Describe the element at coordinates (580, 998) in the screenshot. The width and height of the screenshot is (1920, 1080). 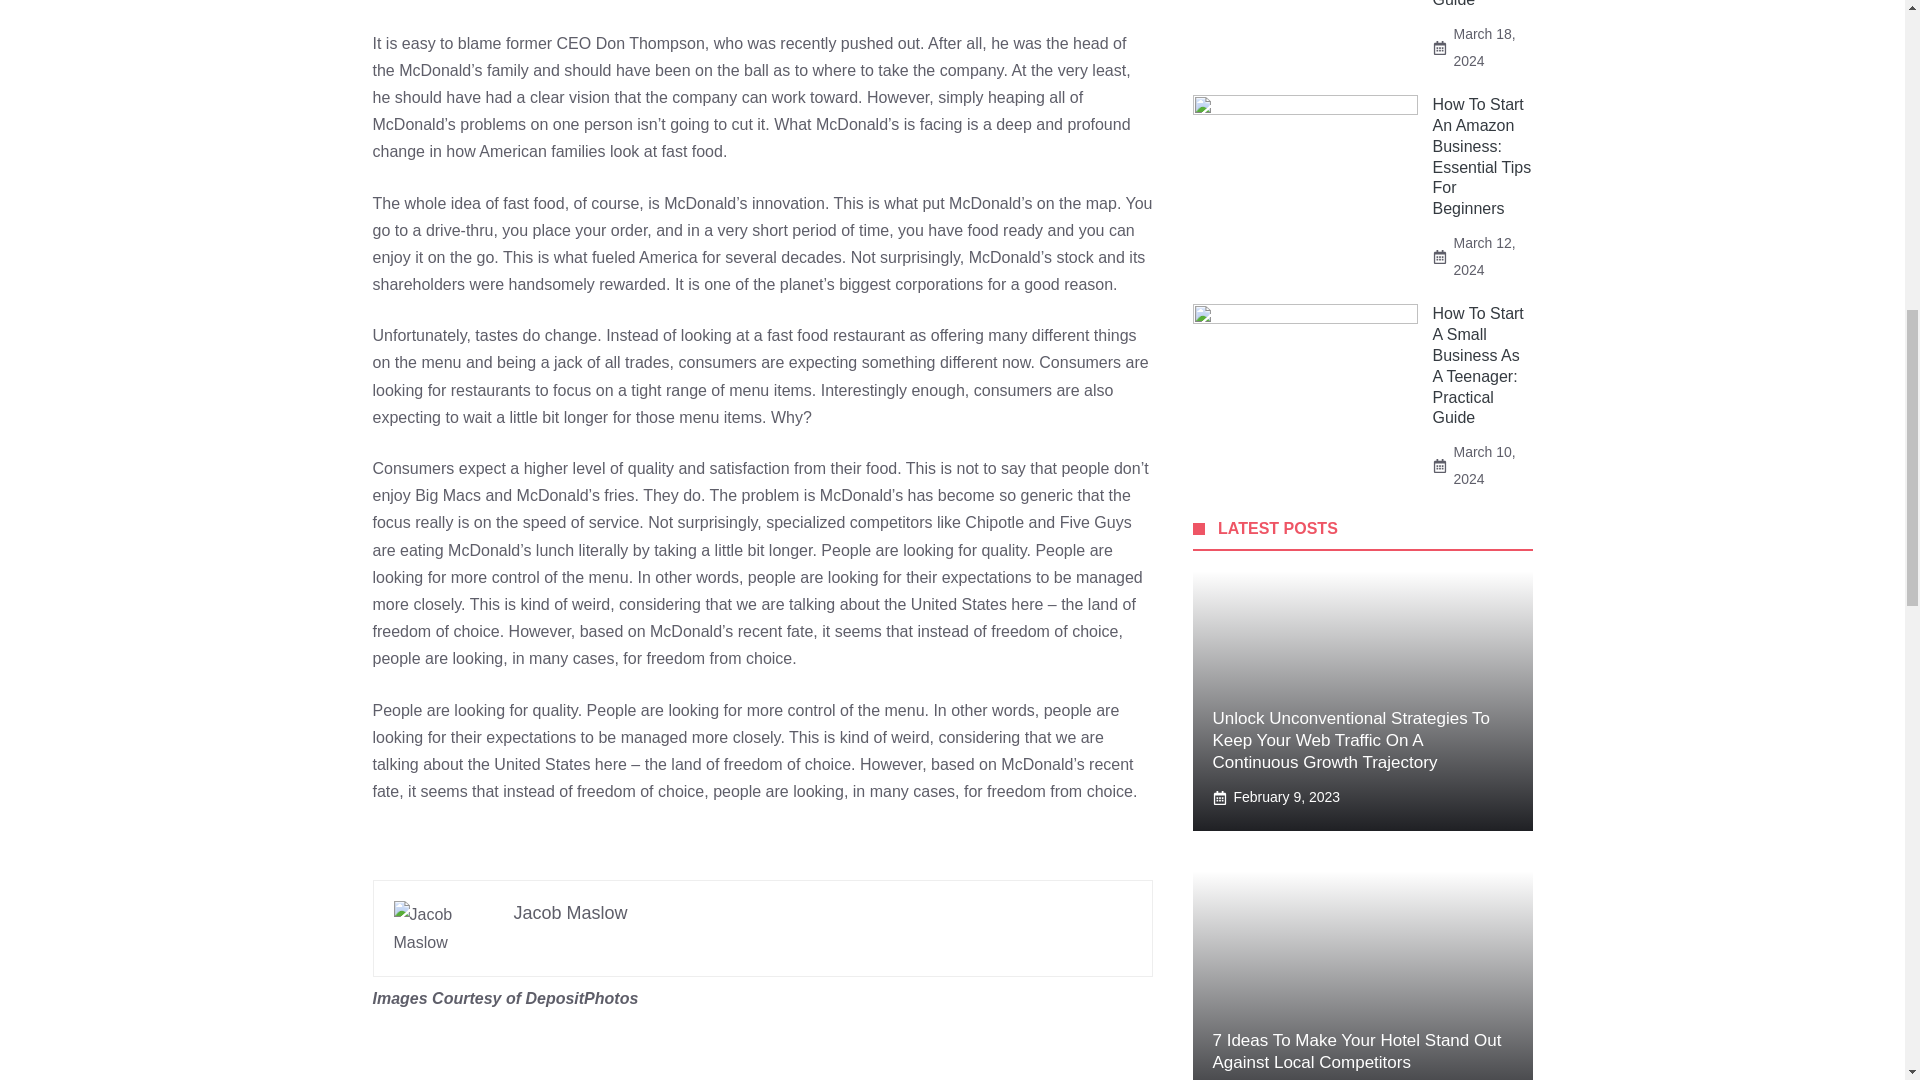
I see `DepositPhotos` at that location.